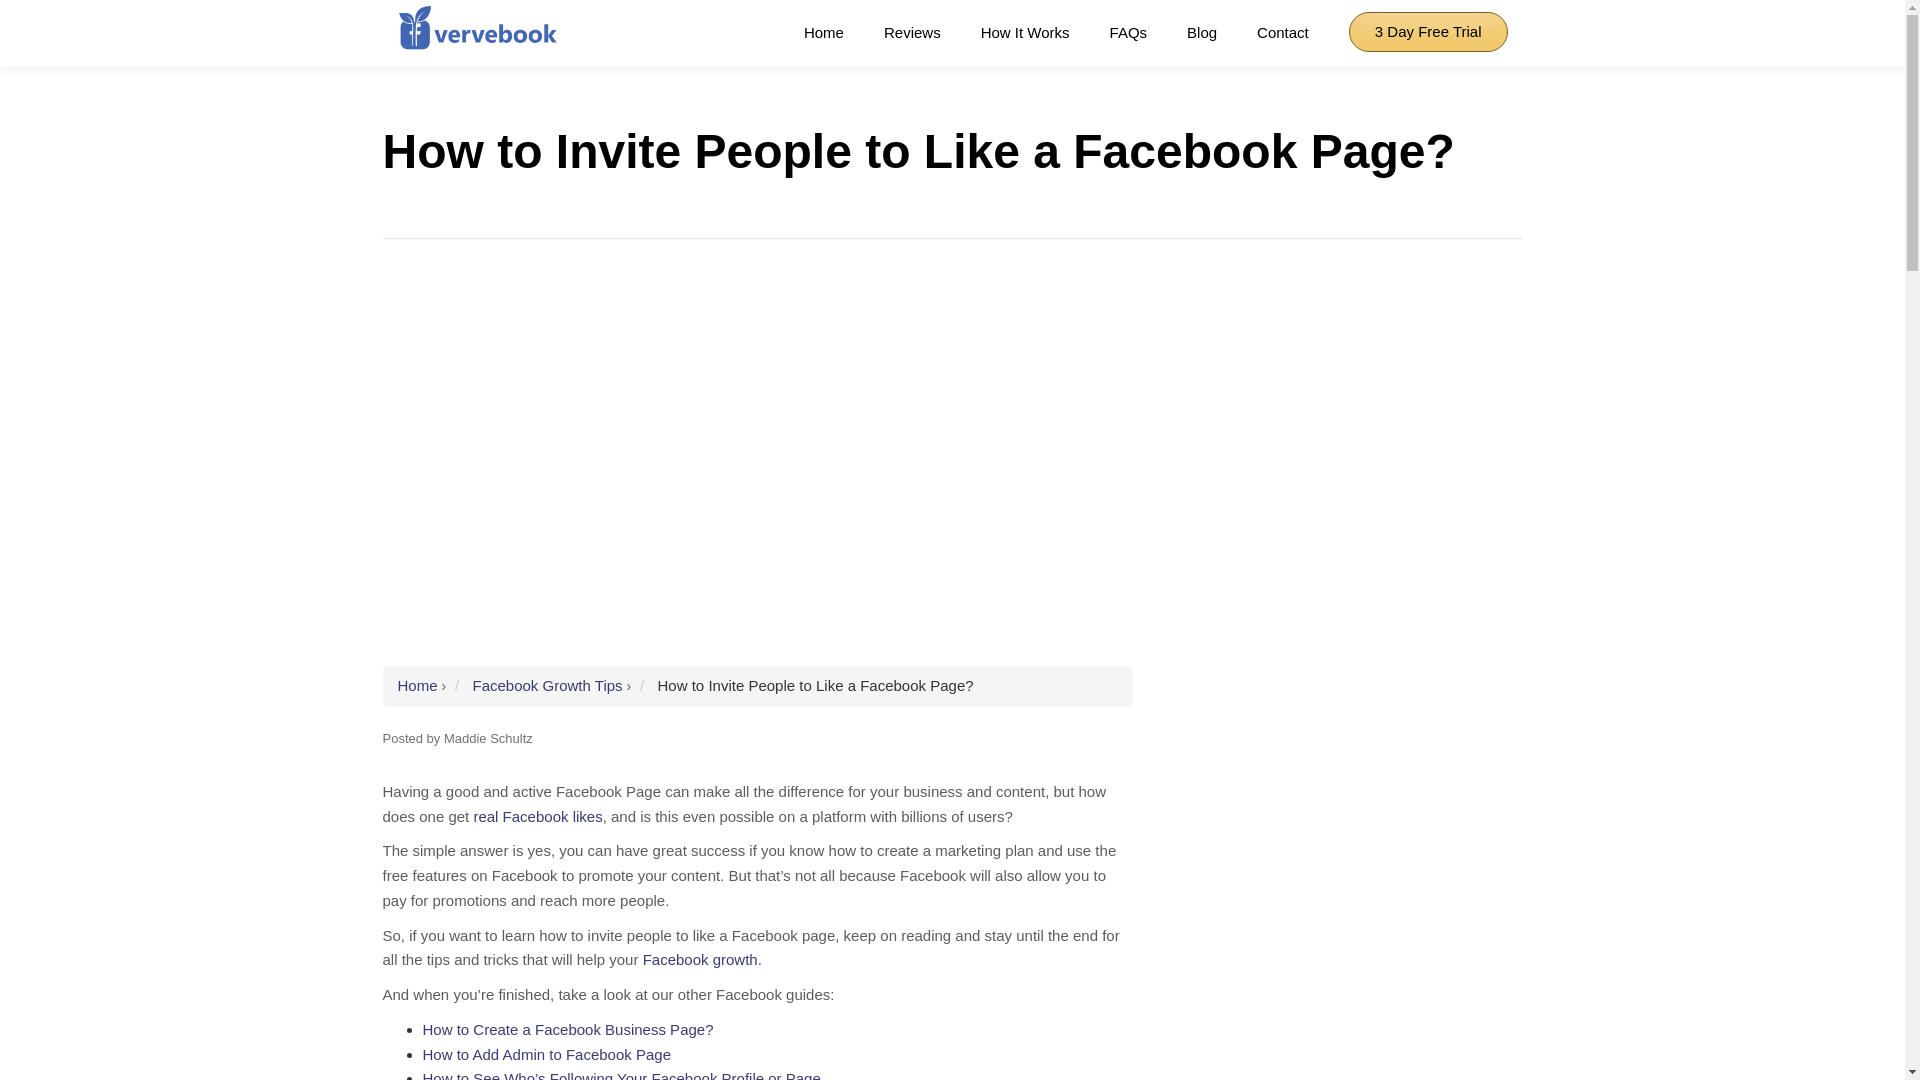 The height and width of the screenshot is (1080, 1920). Describe the element at coordinates (547, 686) in the screenshot. I see `Facebook Growth Tips` at that location.